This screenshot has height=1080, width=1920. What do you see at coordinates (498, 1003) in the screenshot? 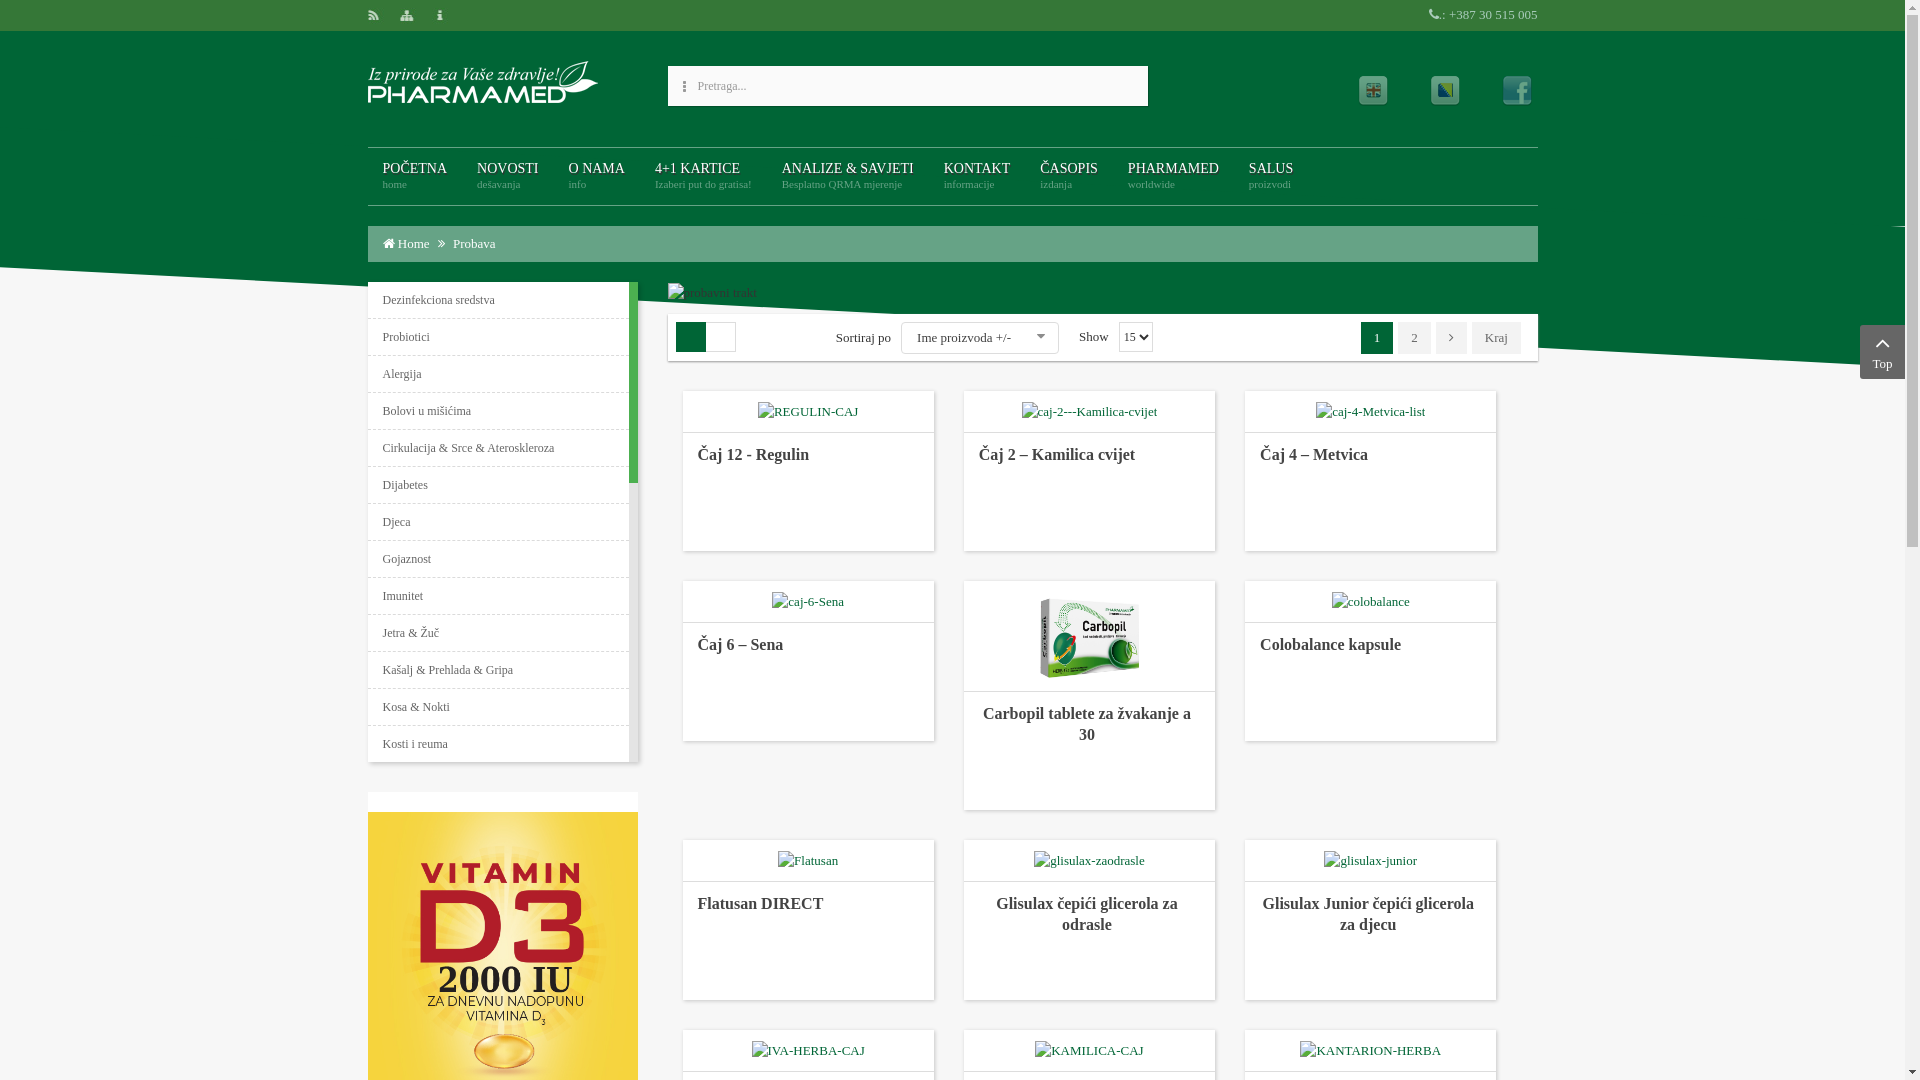
I see `Osteoporoza` at bounding box center [498, 1003].